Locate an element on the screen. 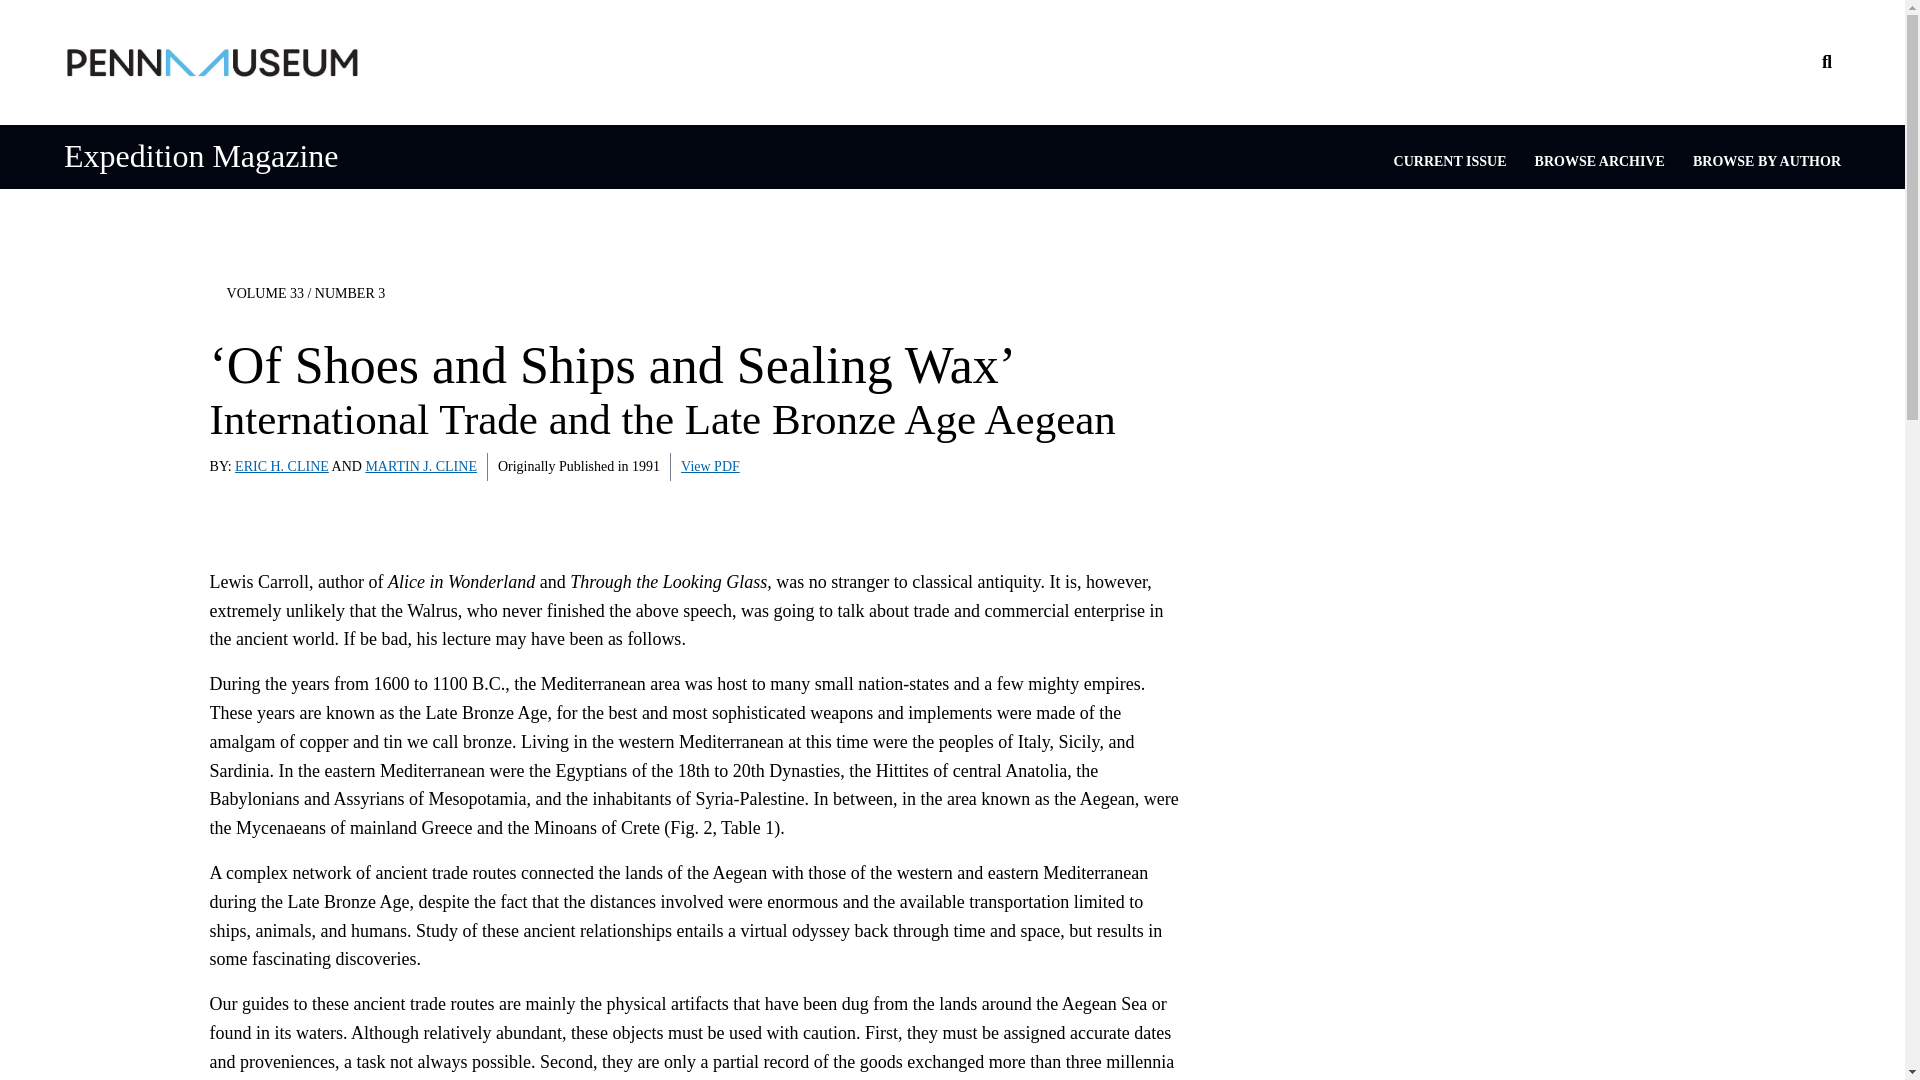 Image resolution: width=1920 pixels, height=1080 pixels. BROWSE ARCHIVE is located at coordinates (1599, 161).